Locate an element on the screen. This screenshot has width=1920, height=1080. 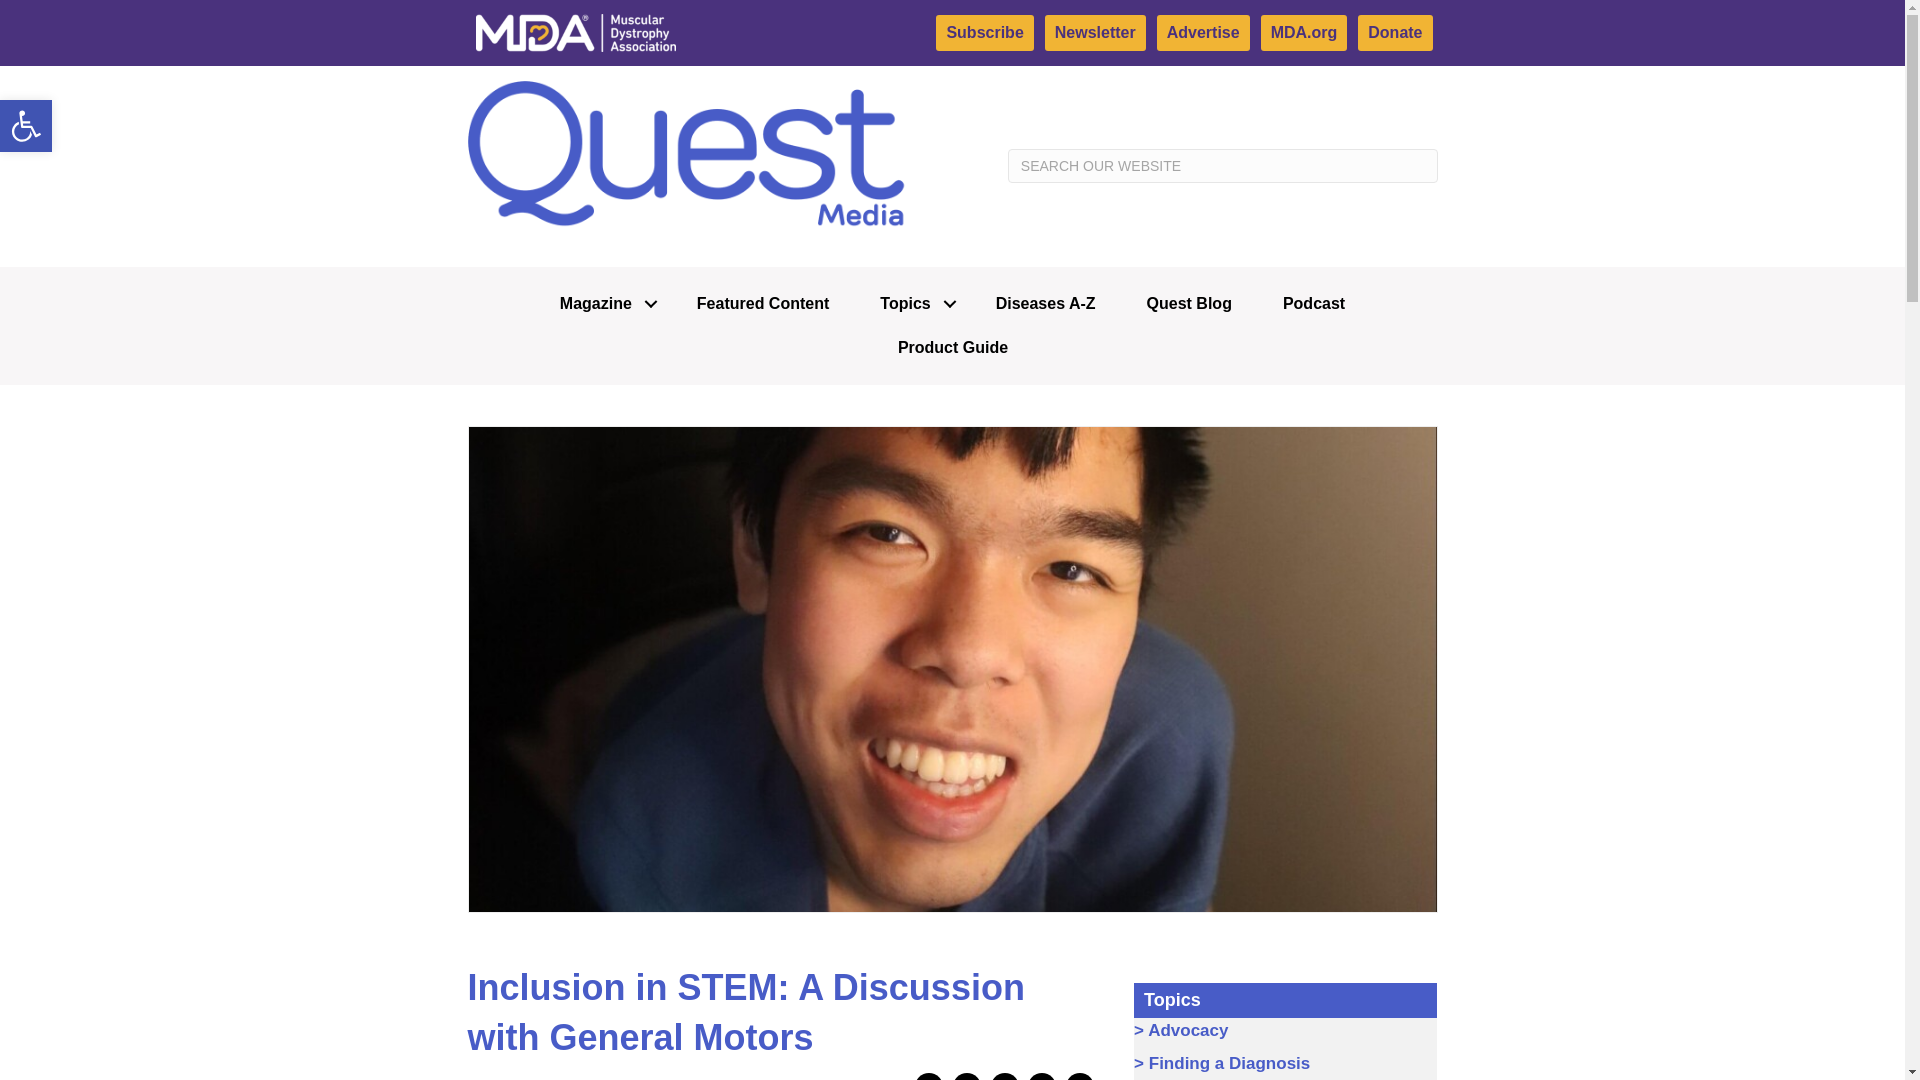
Diseases A-Z is located at coordinates (984, 32).